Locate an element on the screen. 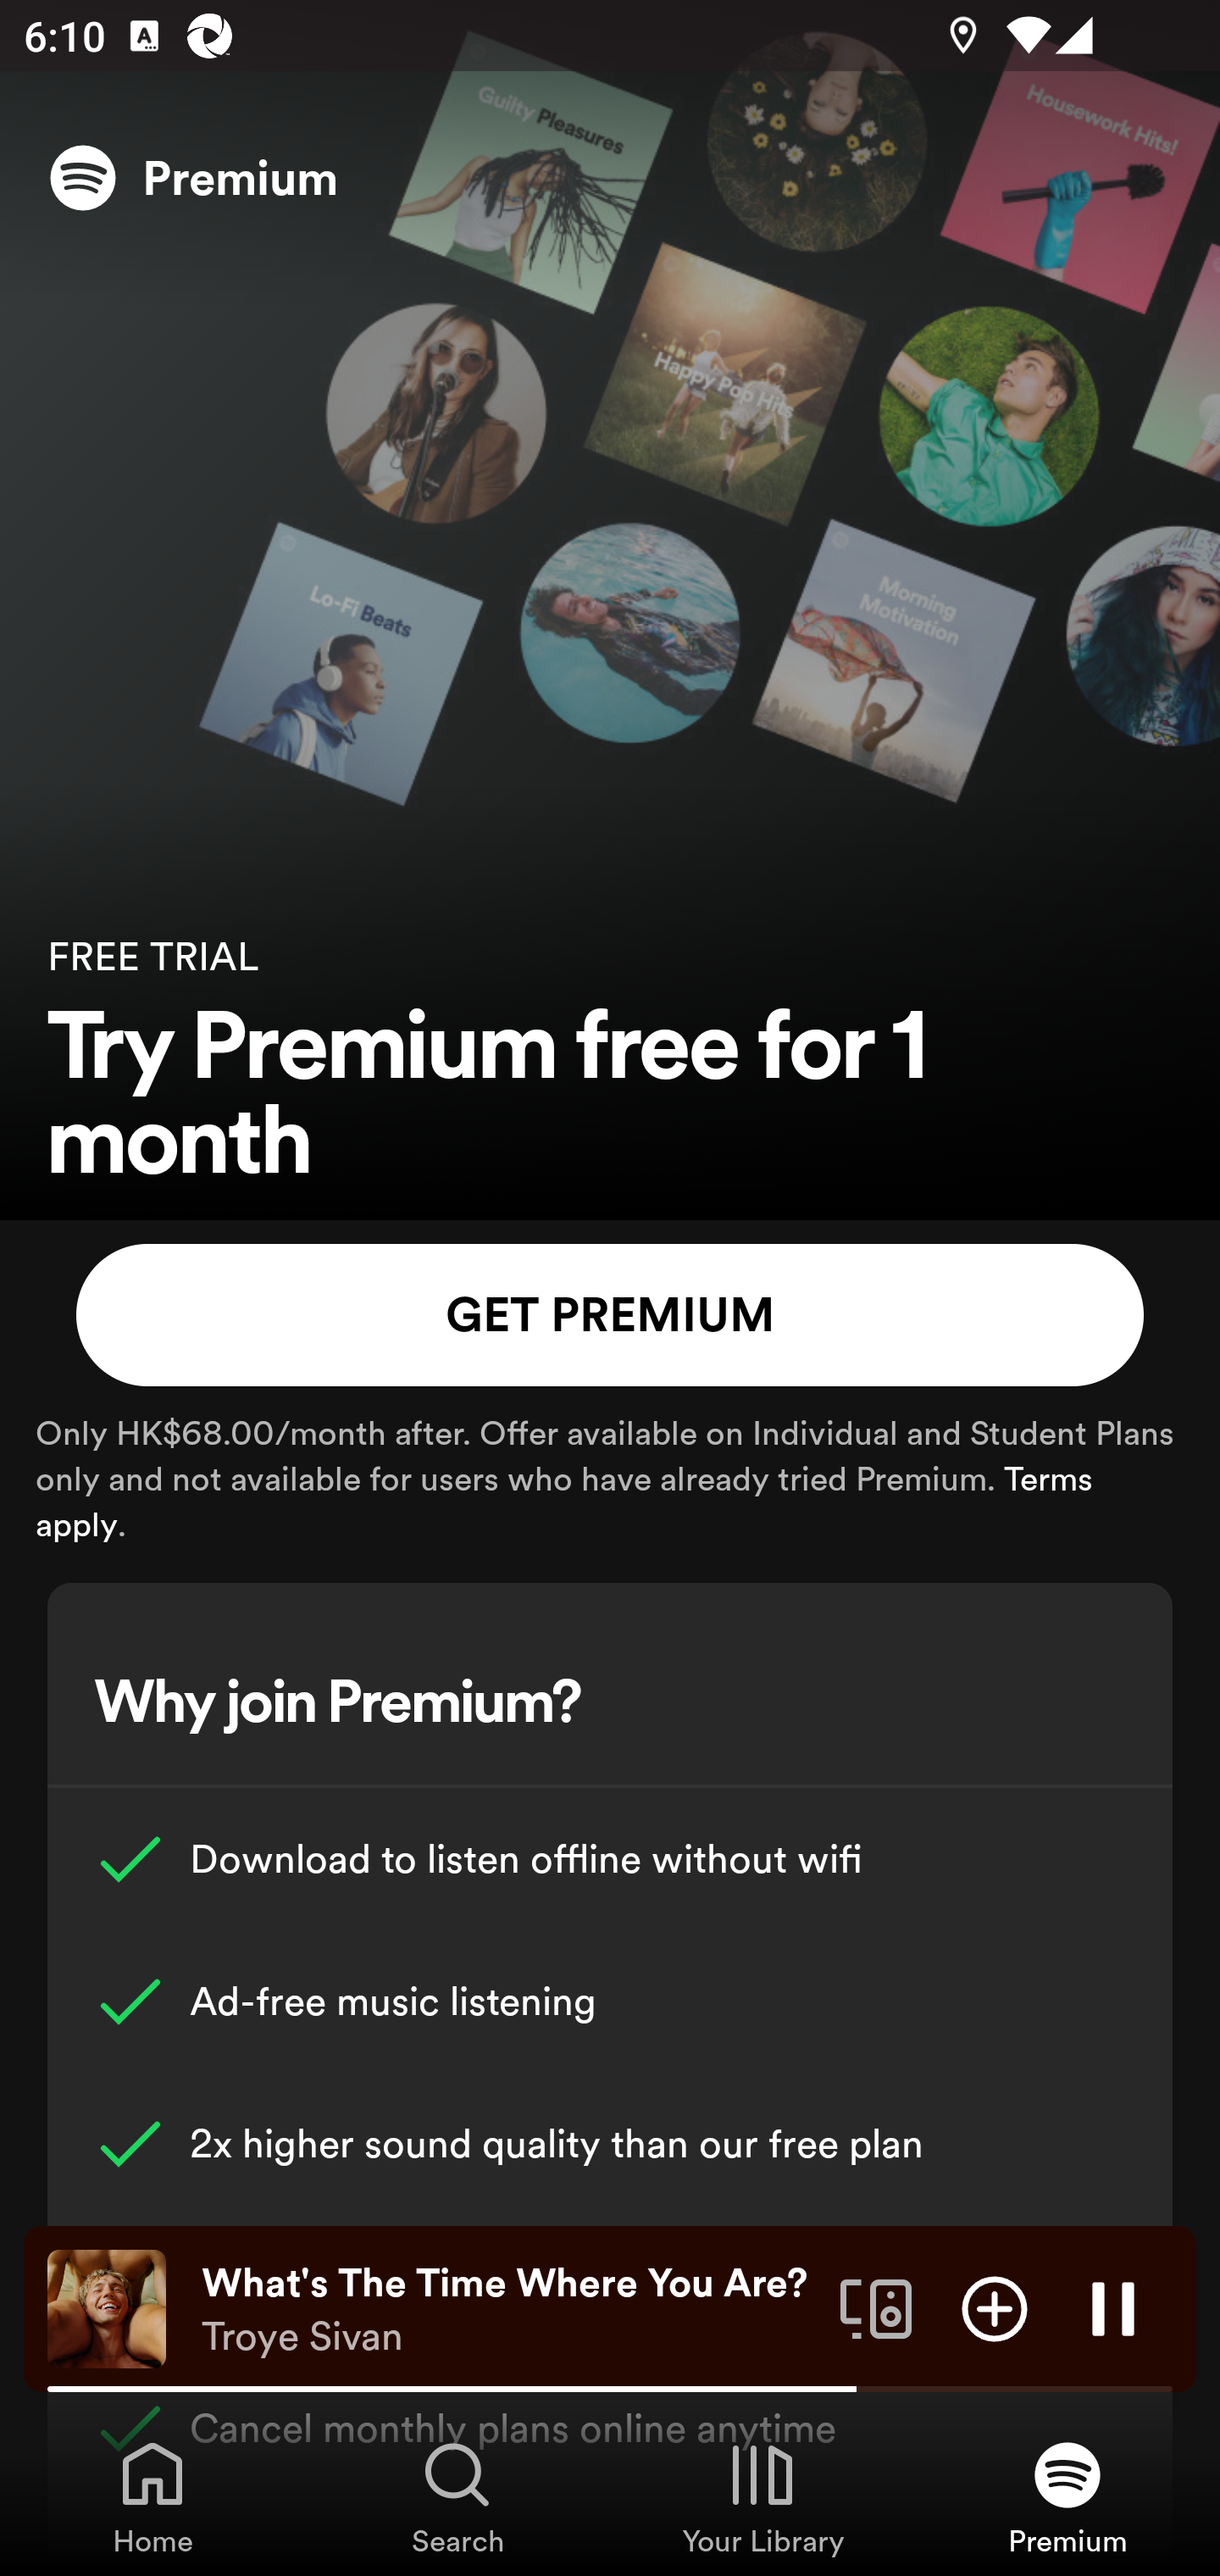  Premium, Tab 4 of 4 Premium Premium is located at coordinates (1067, 2496).